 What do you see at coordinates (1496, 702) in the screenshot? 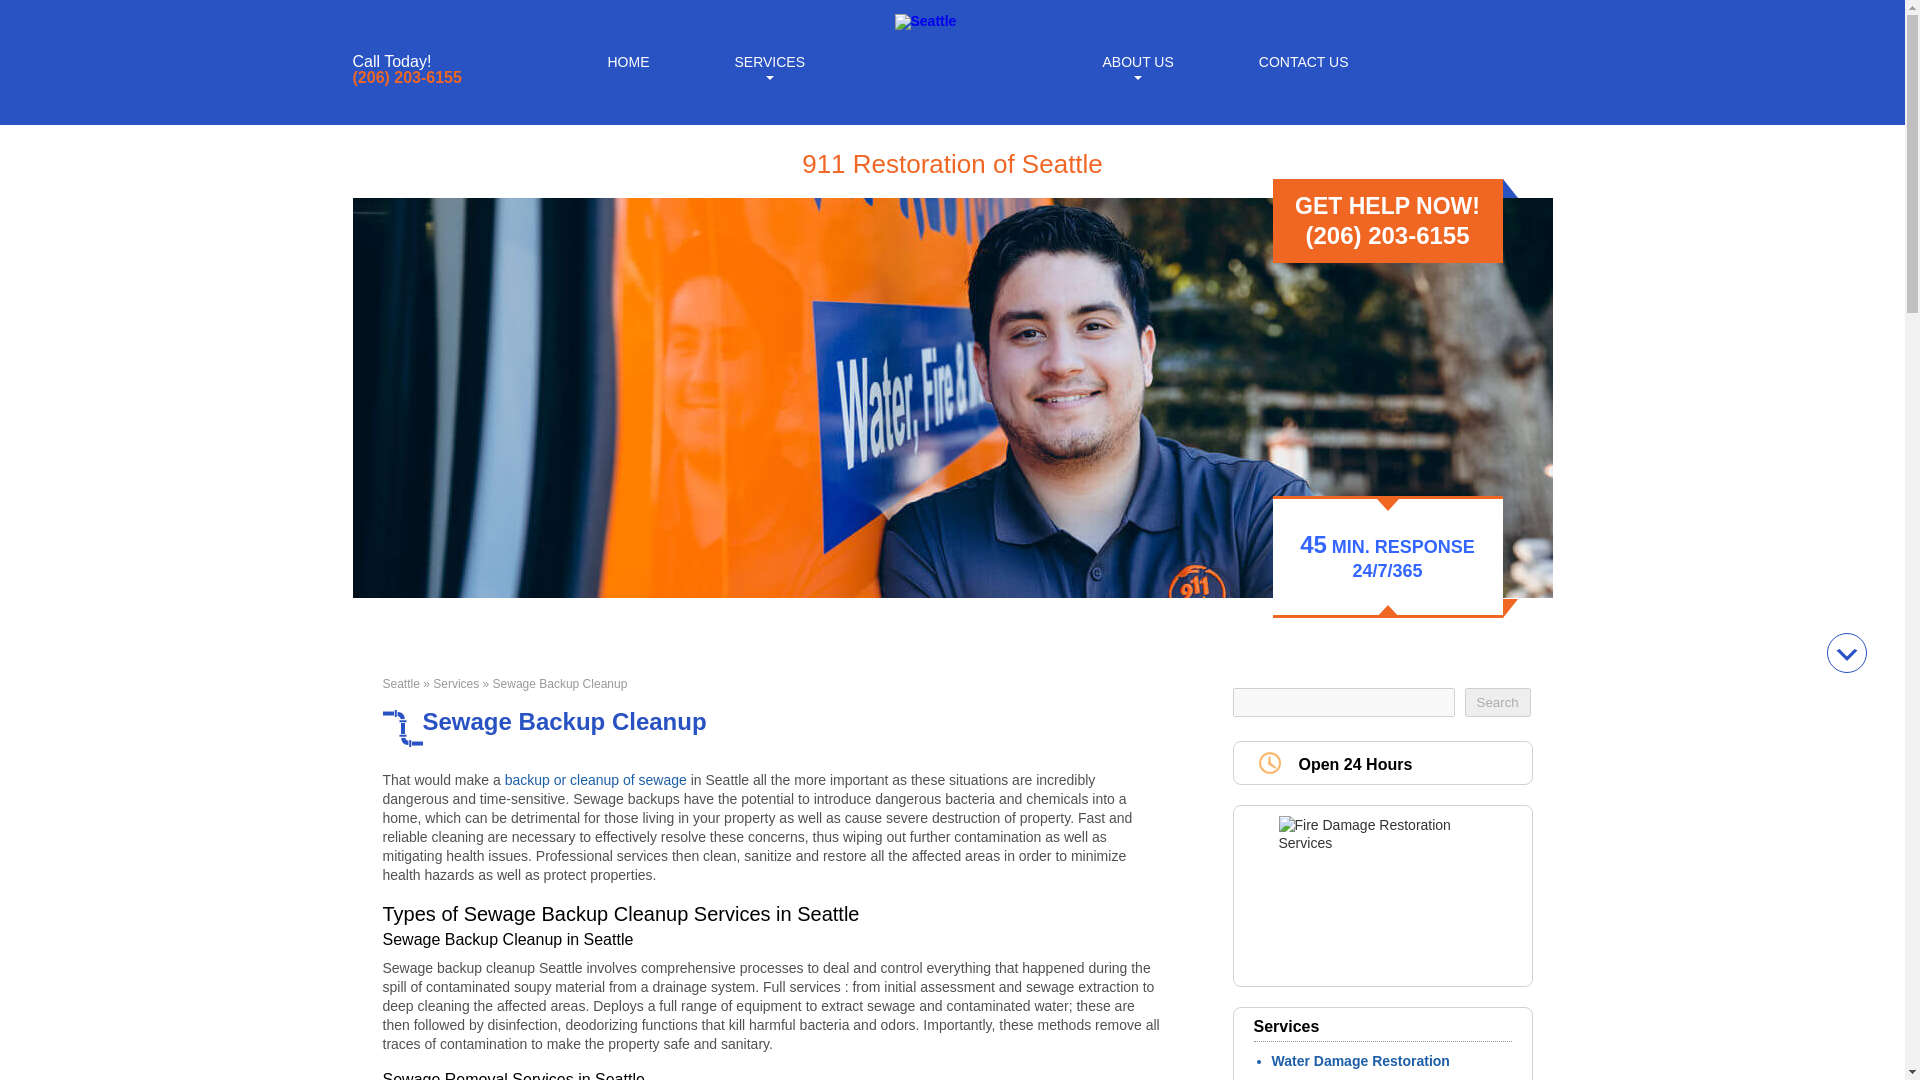
I see `Search` at bounding box center [1496, 702].